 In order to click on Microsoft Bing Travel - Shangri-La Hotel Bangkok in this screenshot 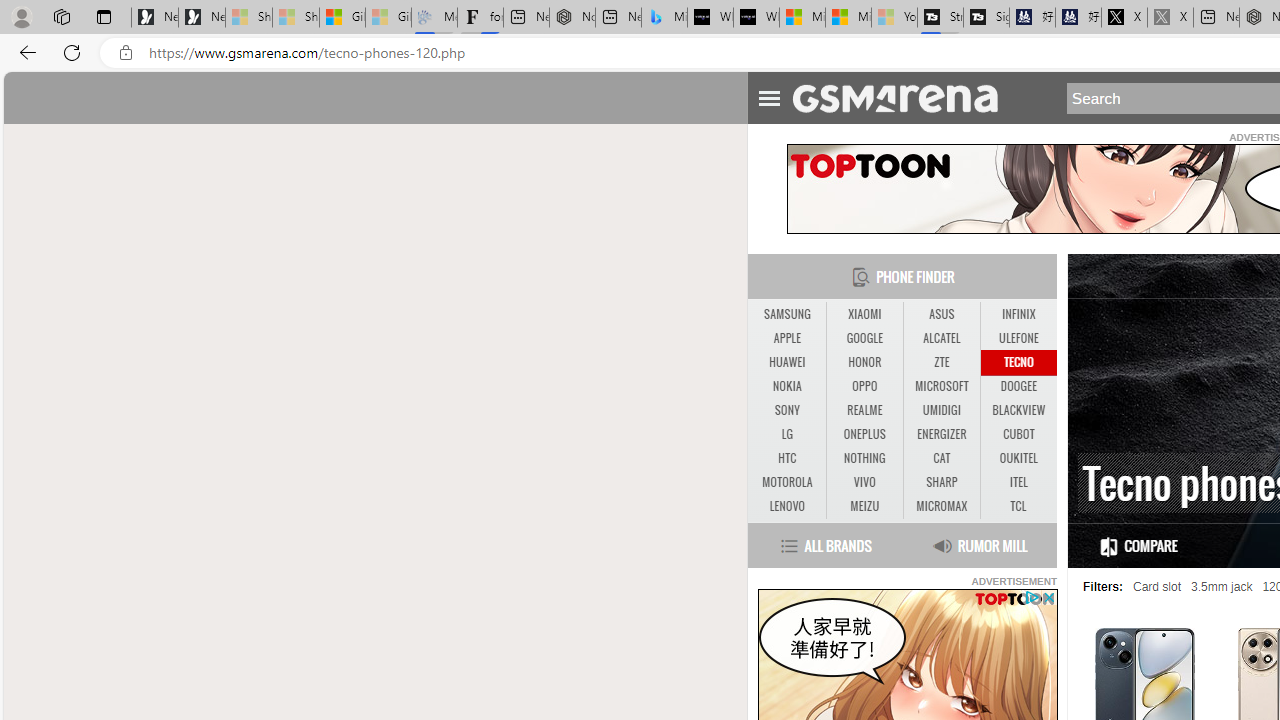, I will do `click(664, 18)`.